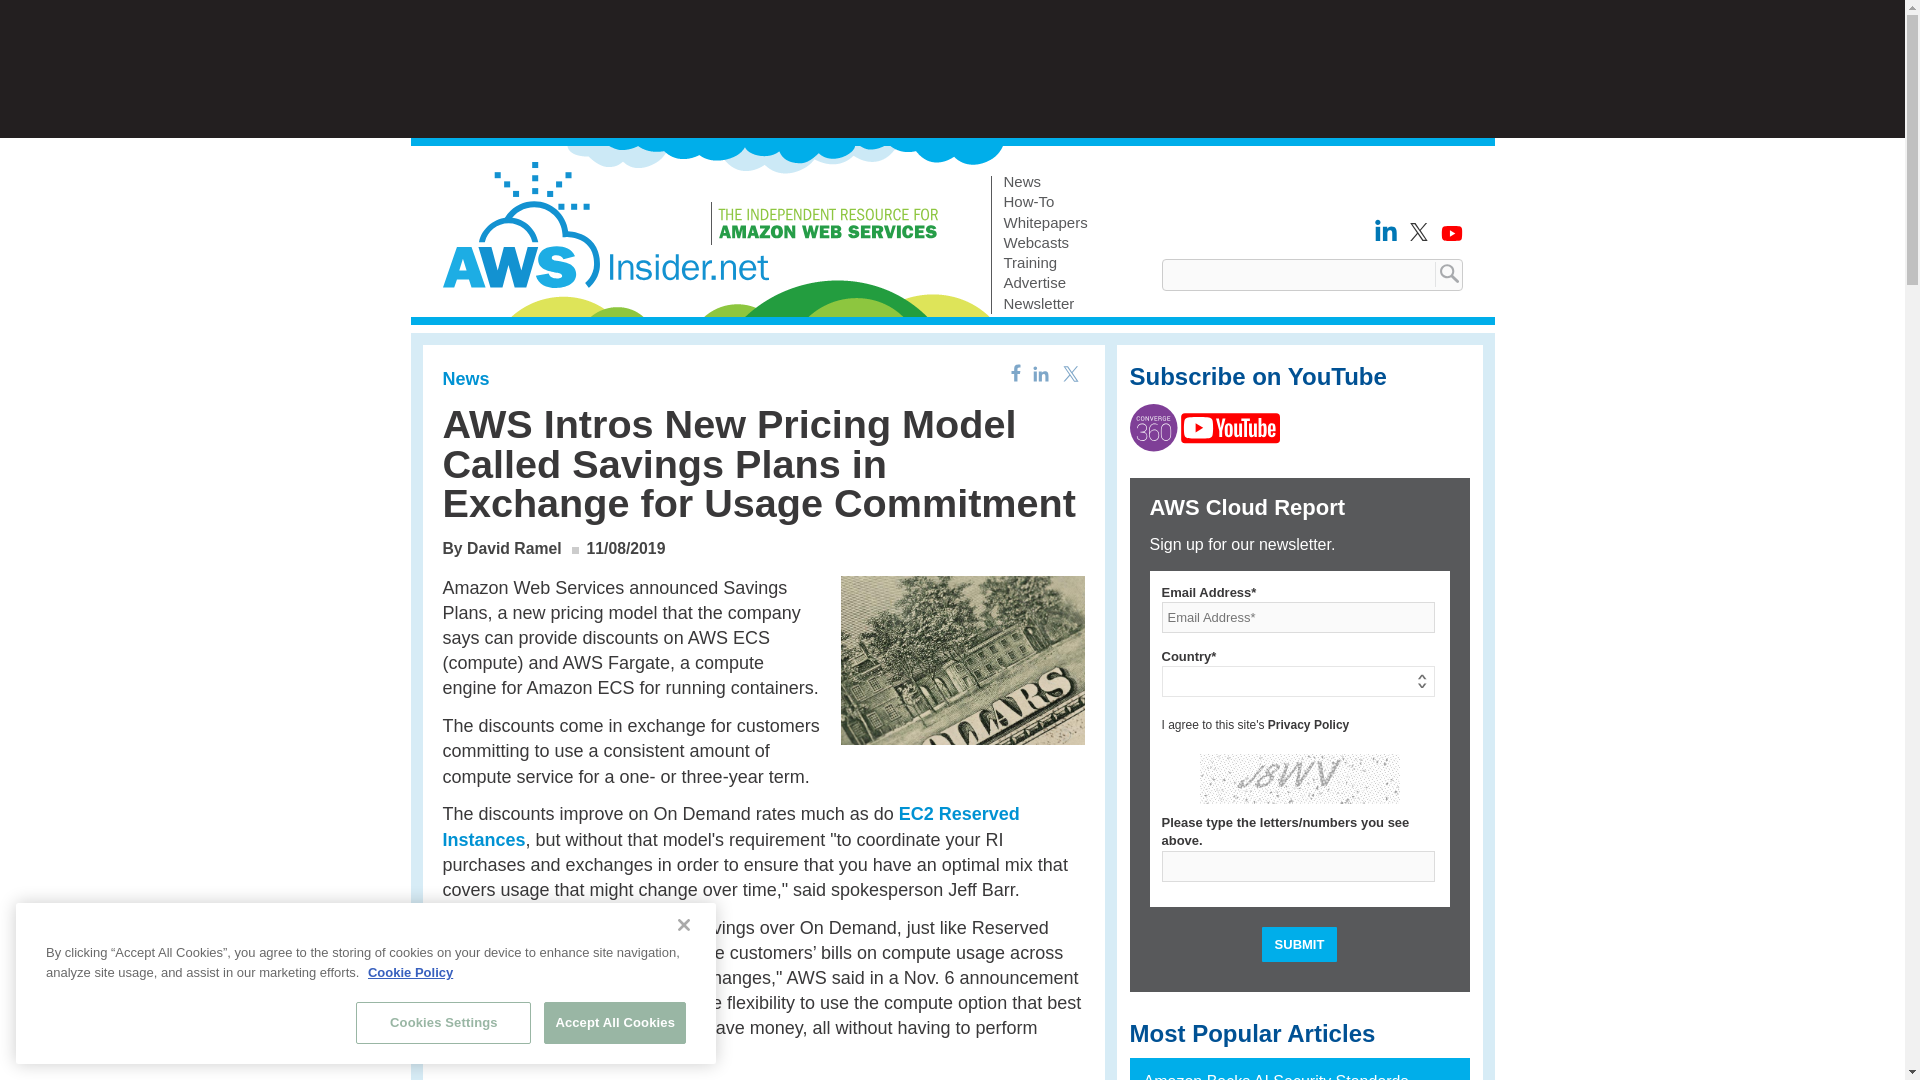  What do you see at coordinates (1046, 283) in the screenshot?
I see `Advertise` at bounding box center [1046, 283].